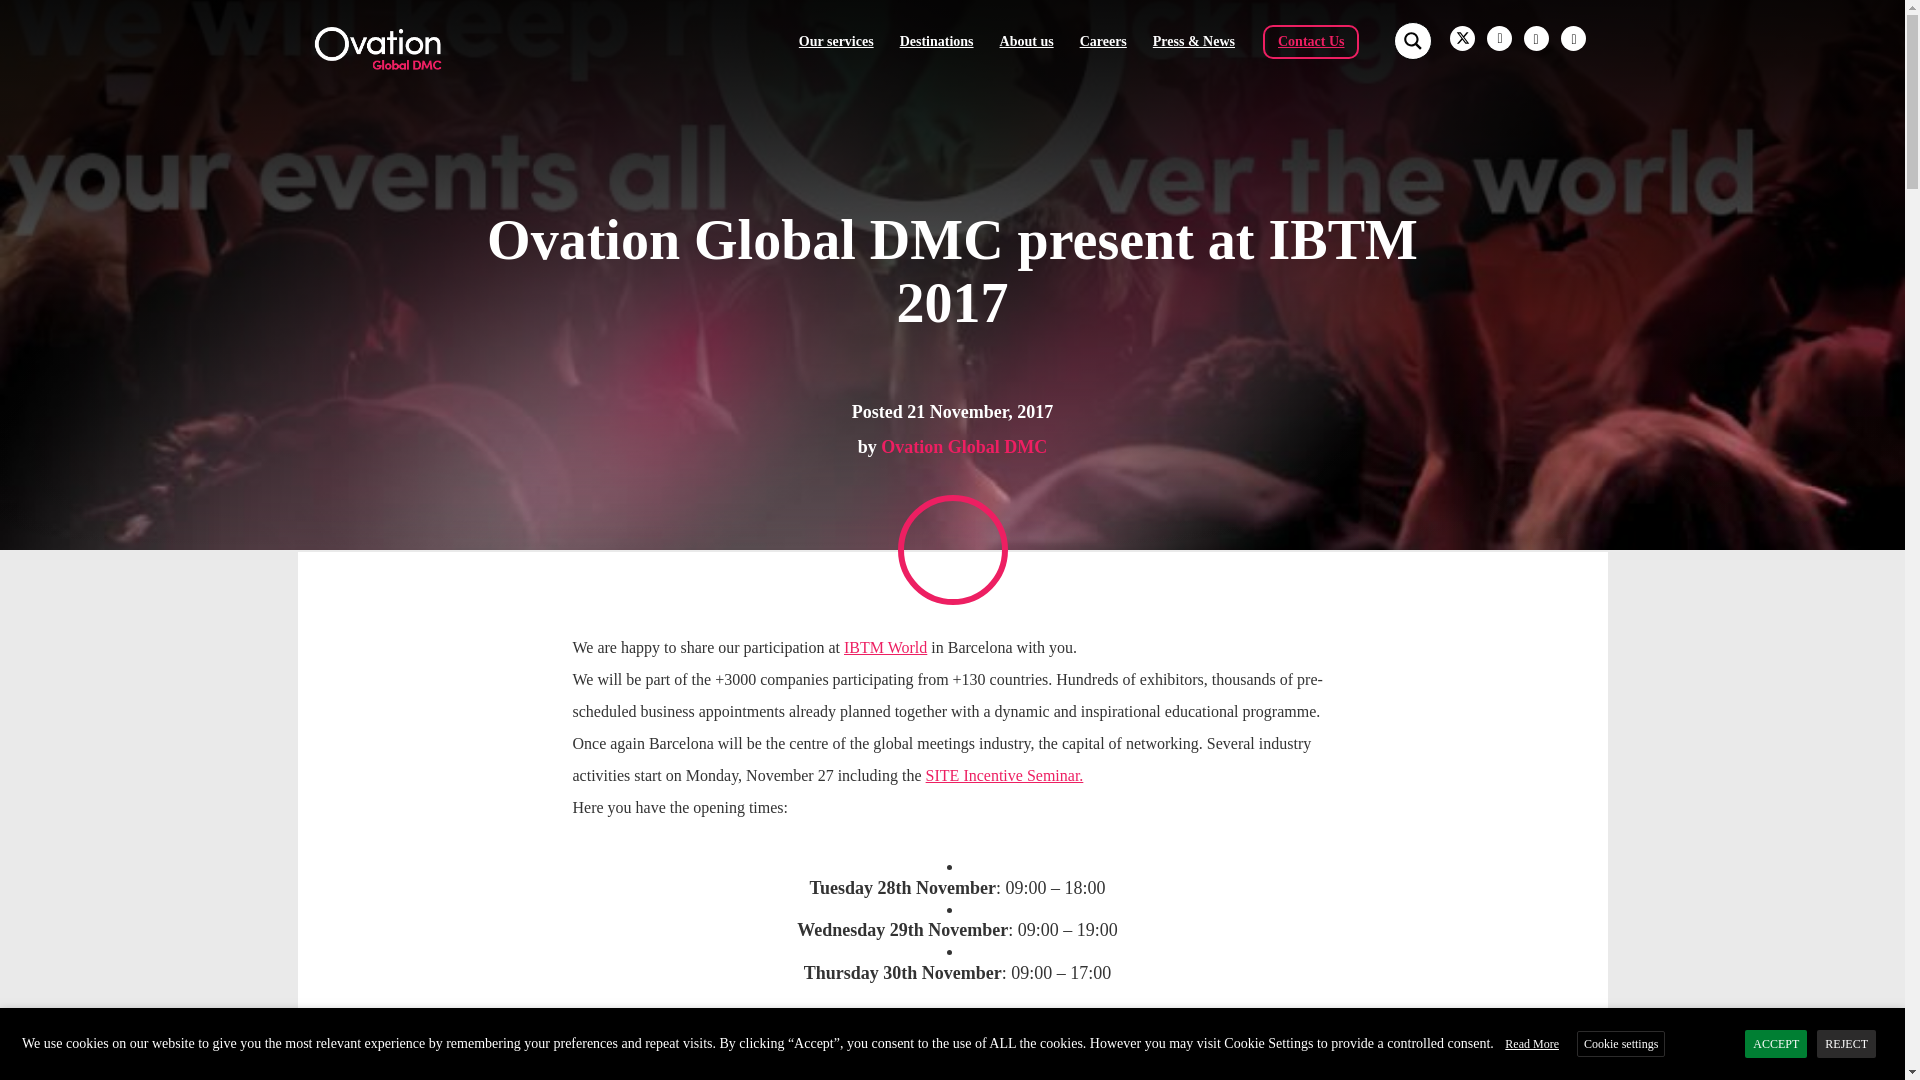  Describe the element at coordinates (1312, 40) in the screenshot. I see `Contact Us` at that location.